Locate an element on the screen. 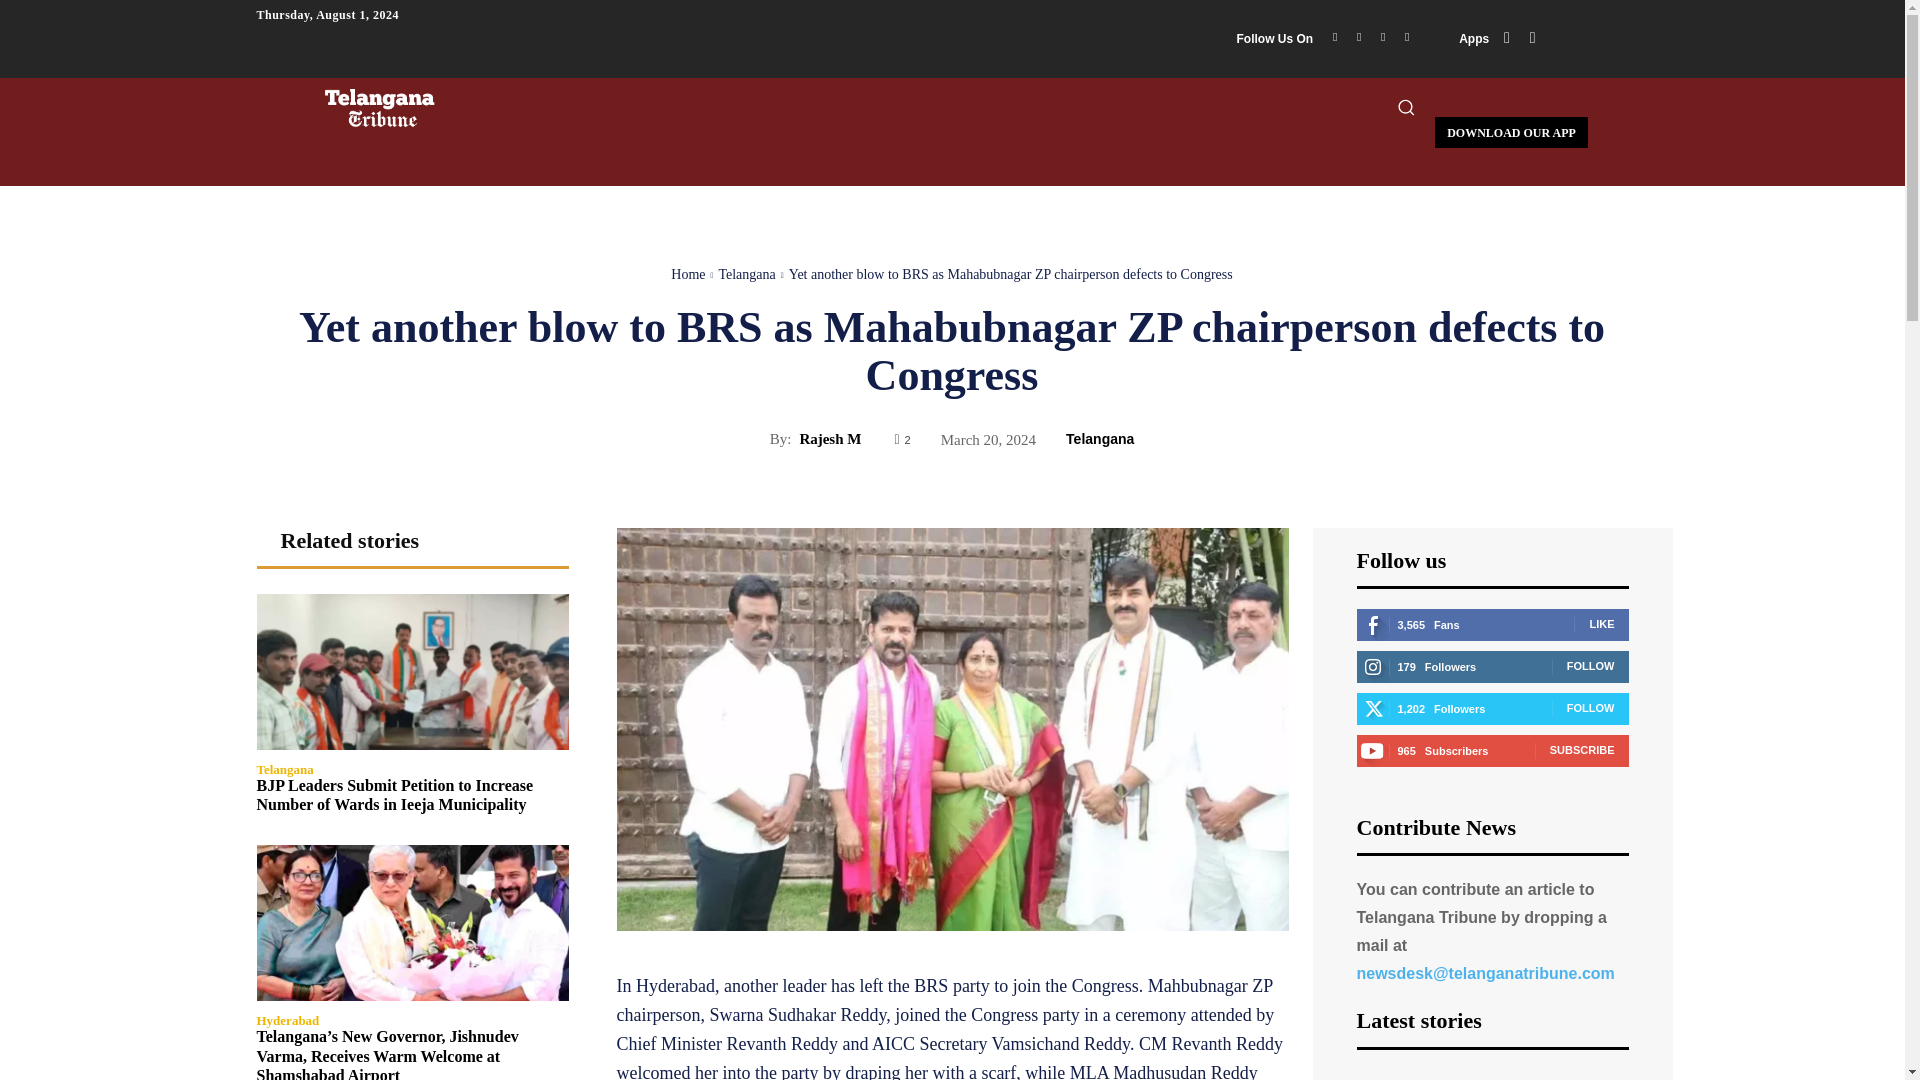  Youtube is located at coordinates (1406, 36).